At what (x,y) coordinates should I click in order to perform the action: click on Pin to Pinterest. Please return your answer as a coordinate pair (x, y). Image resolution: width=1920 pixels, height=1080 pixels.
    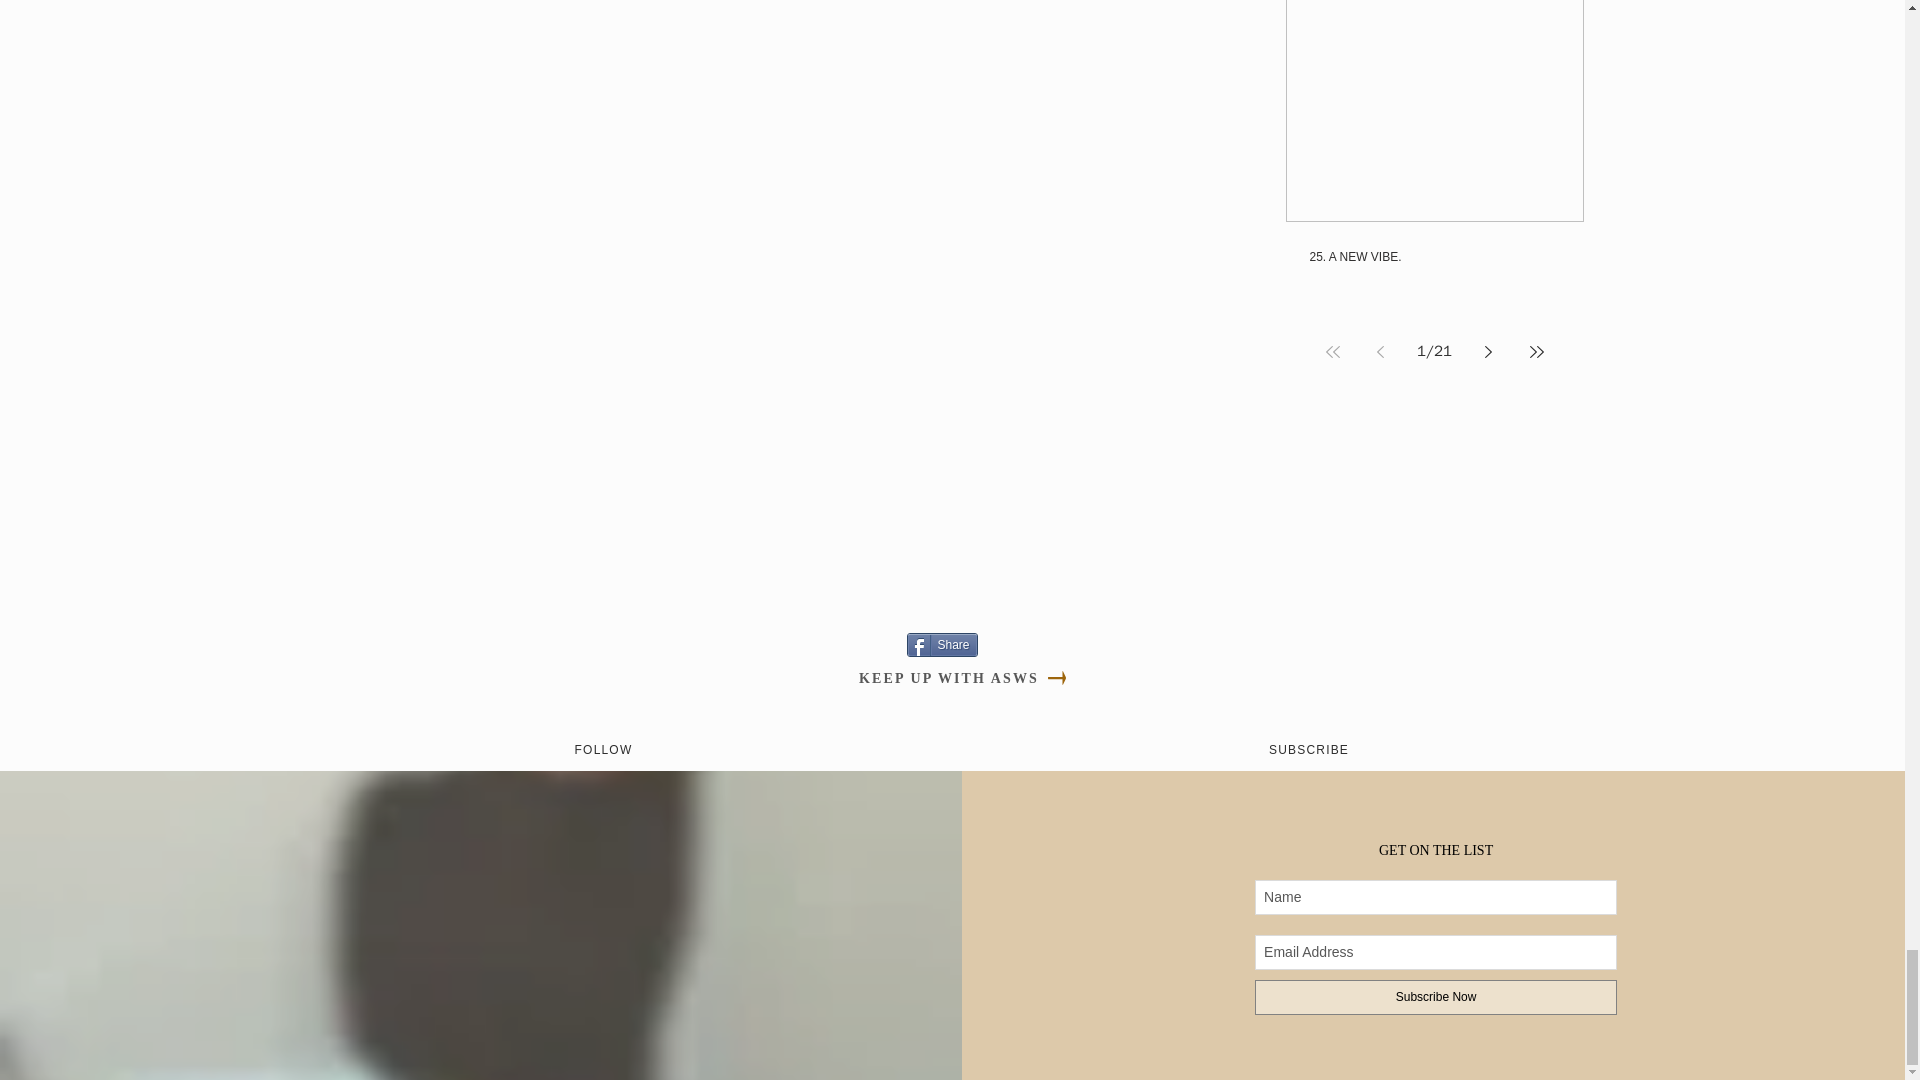
    Looking at the image, I should click on (696, 644).